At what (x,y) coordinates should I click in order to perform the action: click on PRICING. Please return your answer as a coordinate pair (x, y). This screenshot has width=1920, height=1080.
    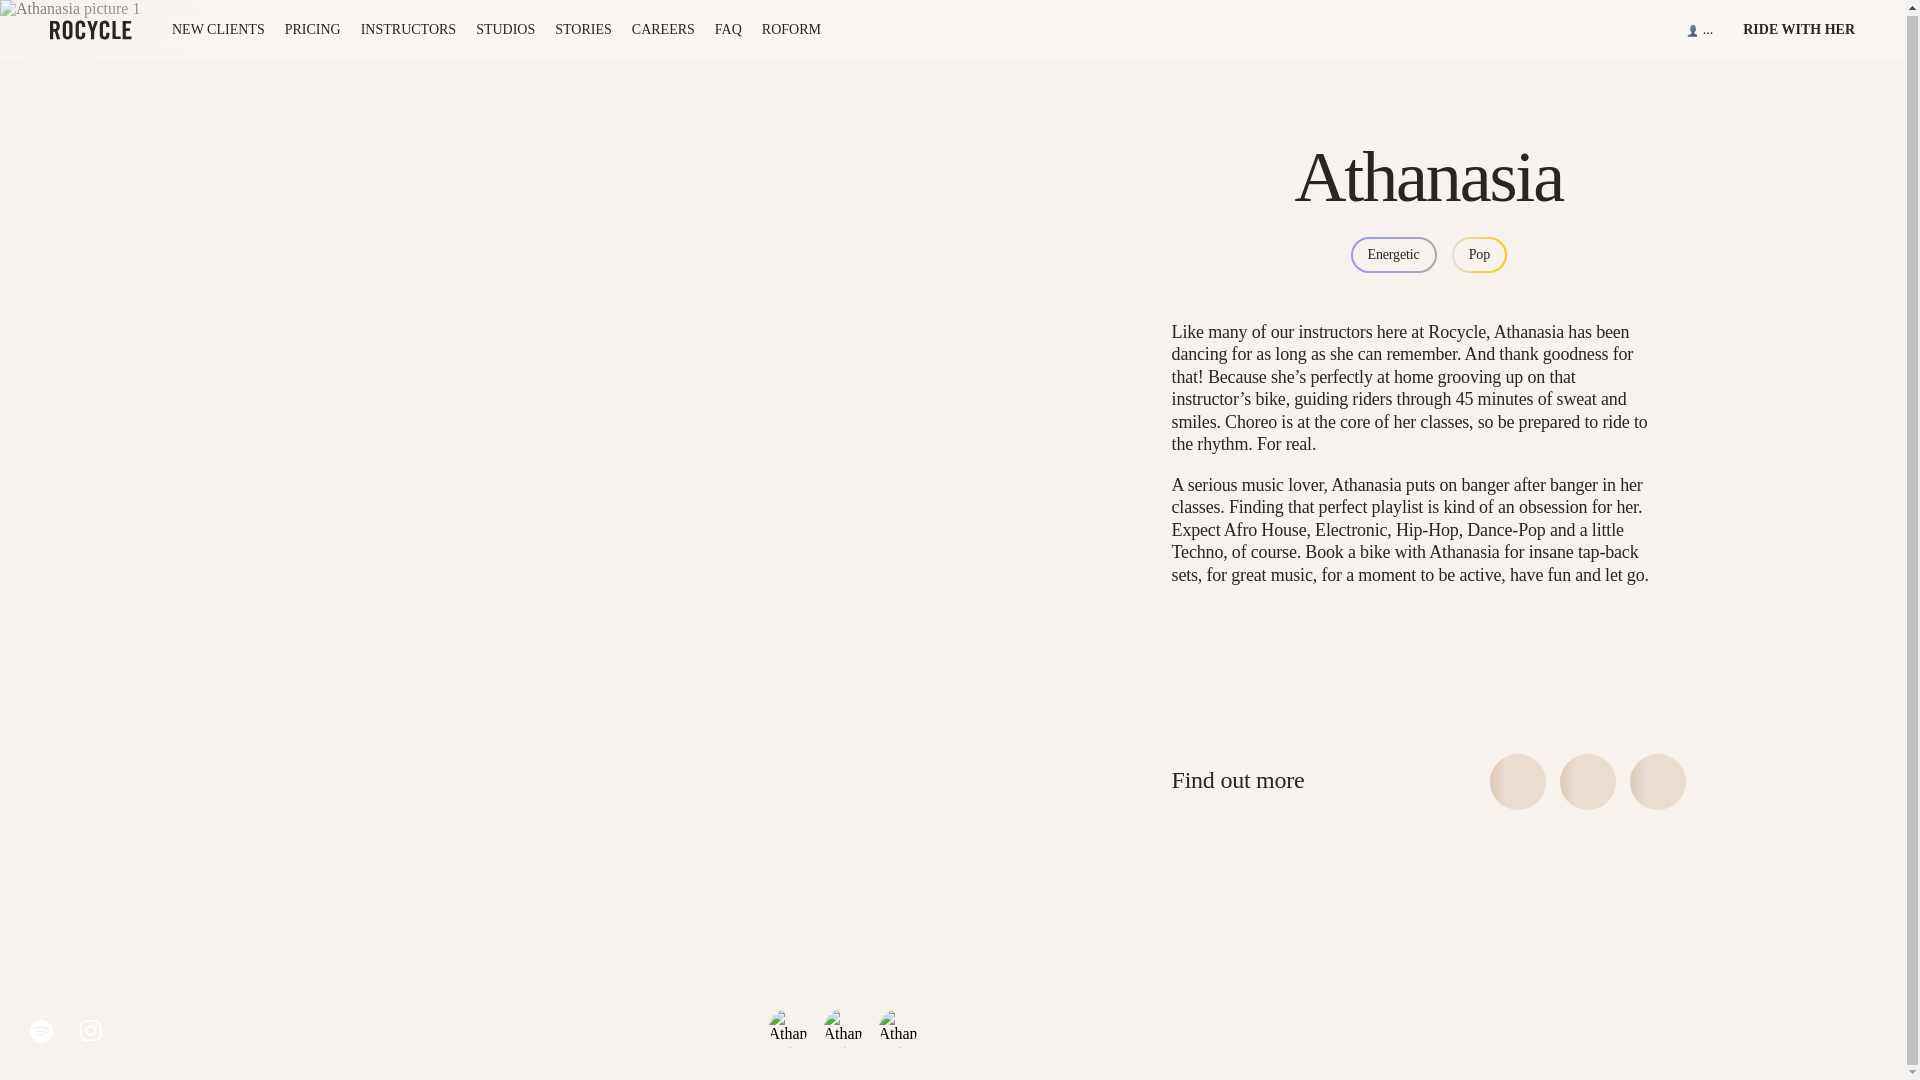
    Looking at the image, I should click on (312, 28).